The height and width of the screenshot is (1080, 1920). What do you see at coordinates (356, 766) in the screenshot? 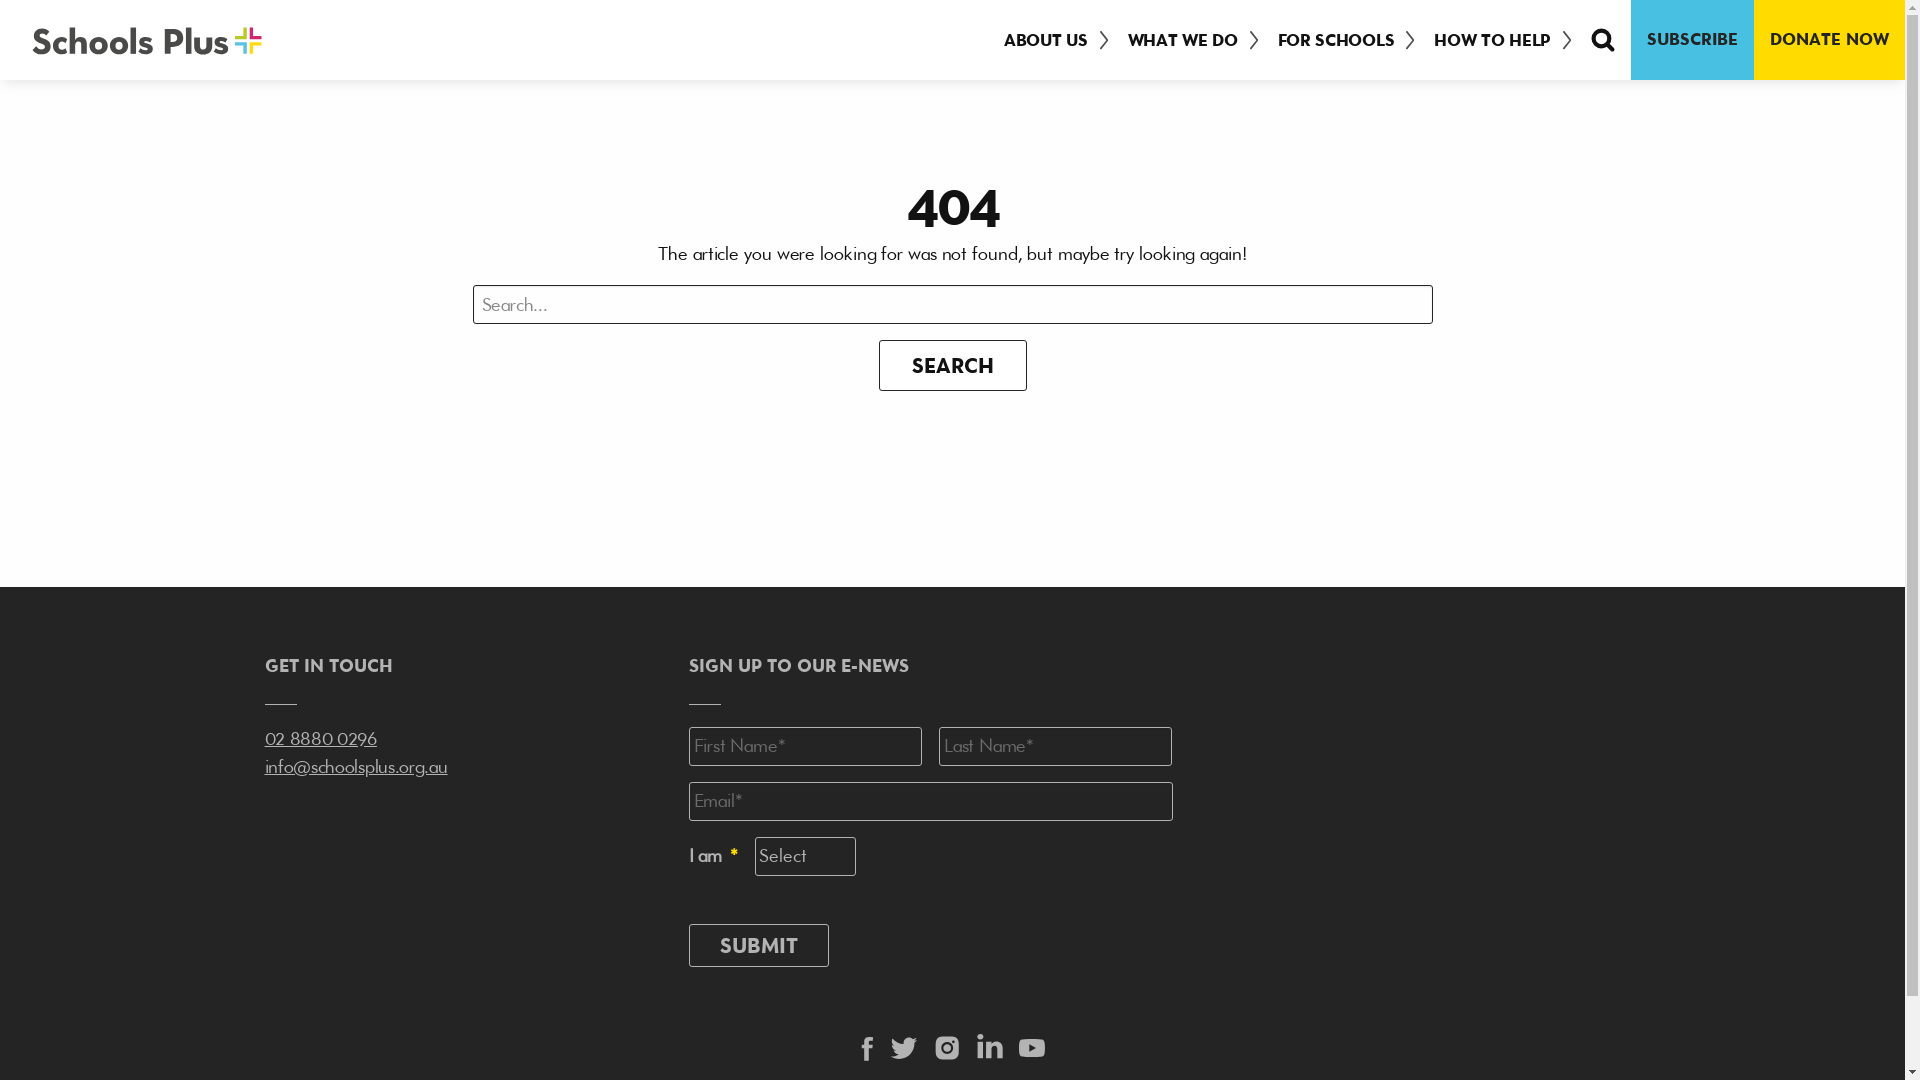
I see `info@schoolsplus.org.au` at bounding box center [356, 766].